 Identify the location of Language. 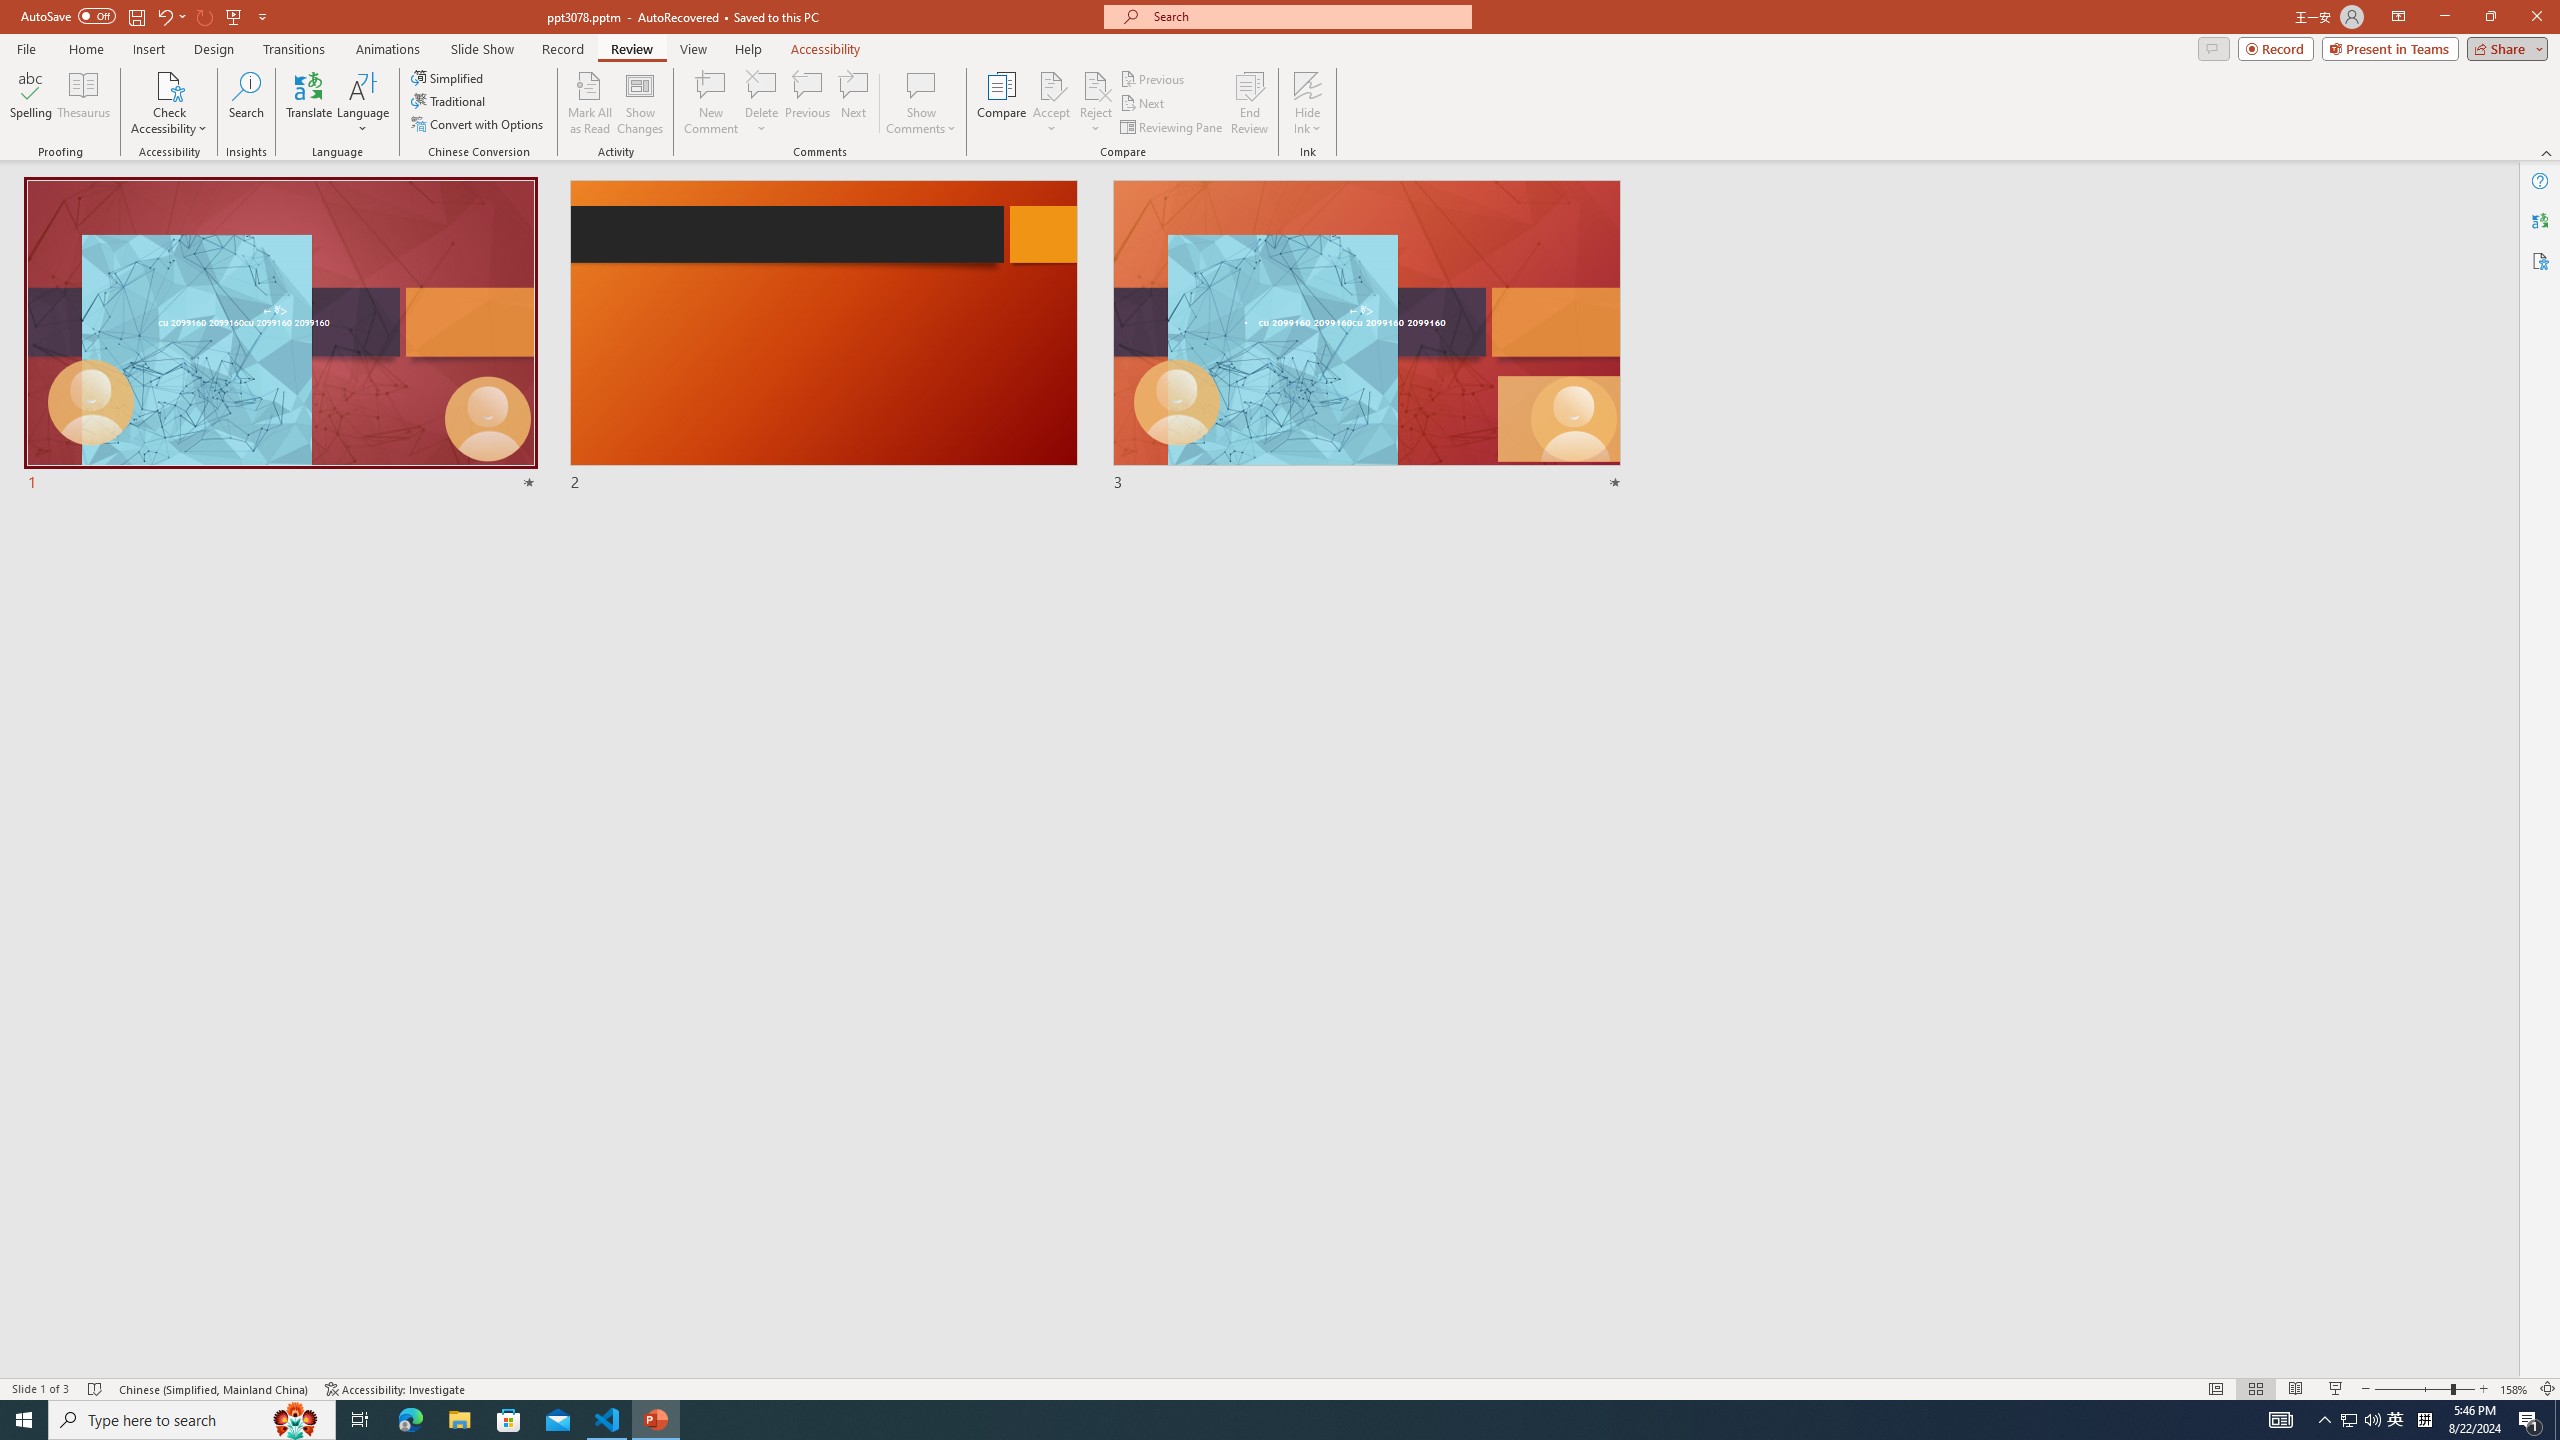
(363, 103).